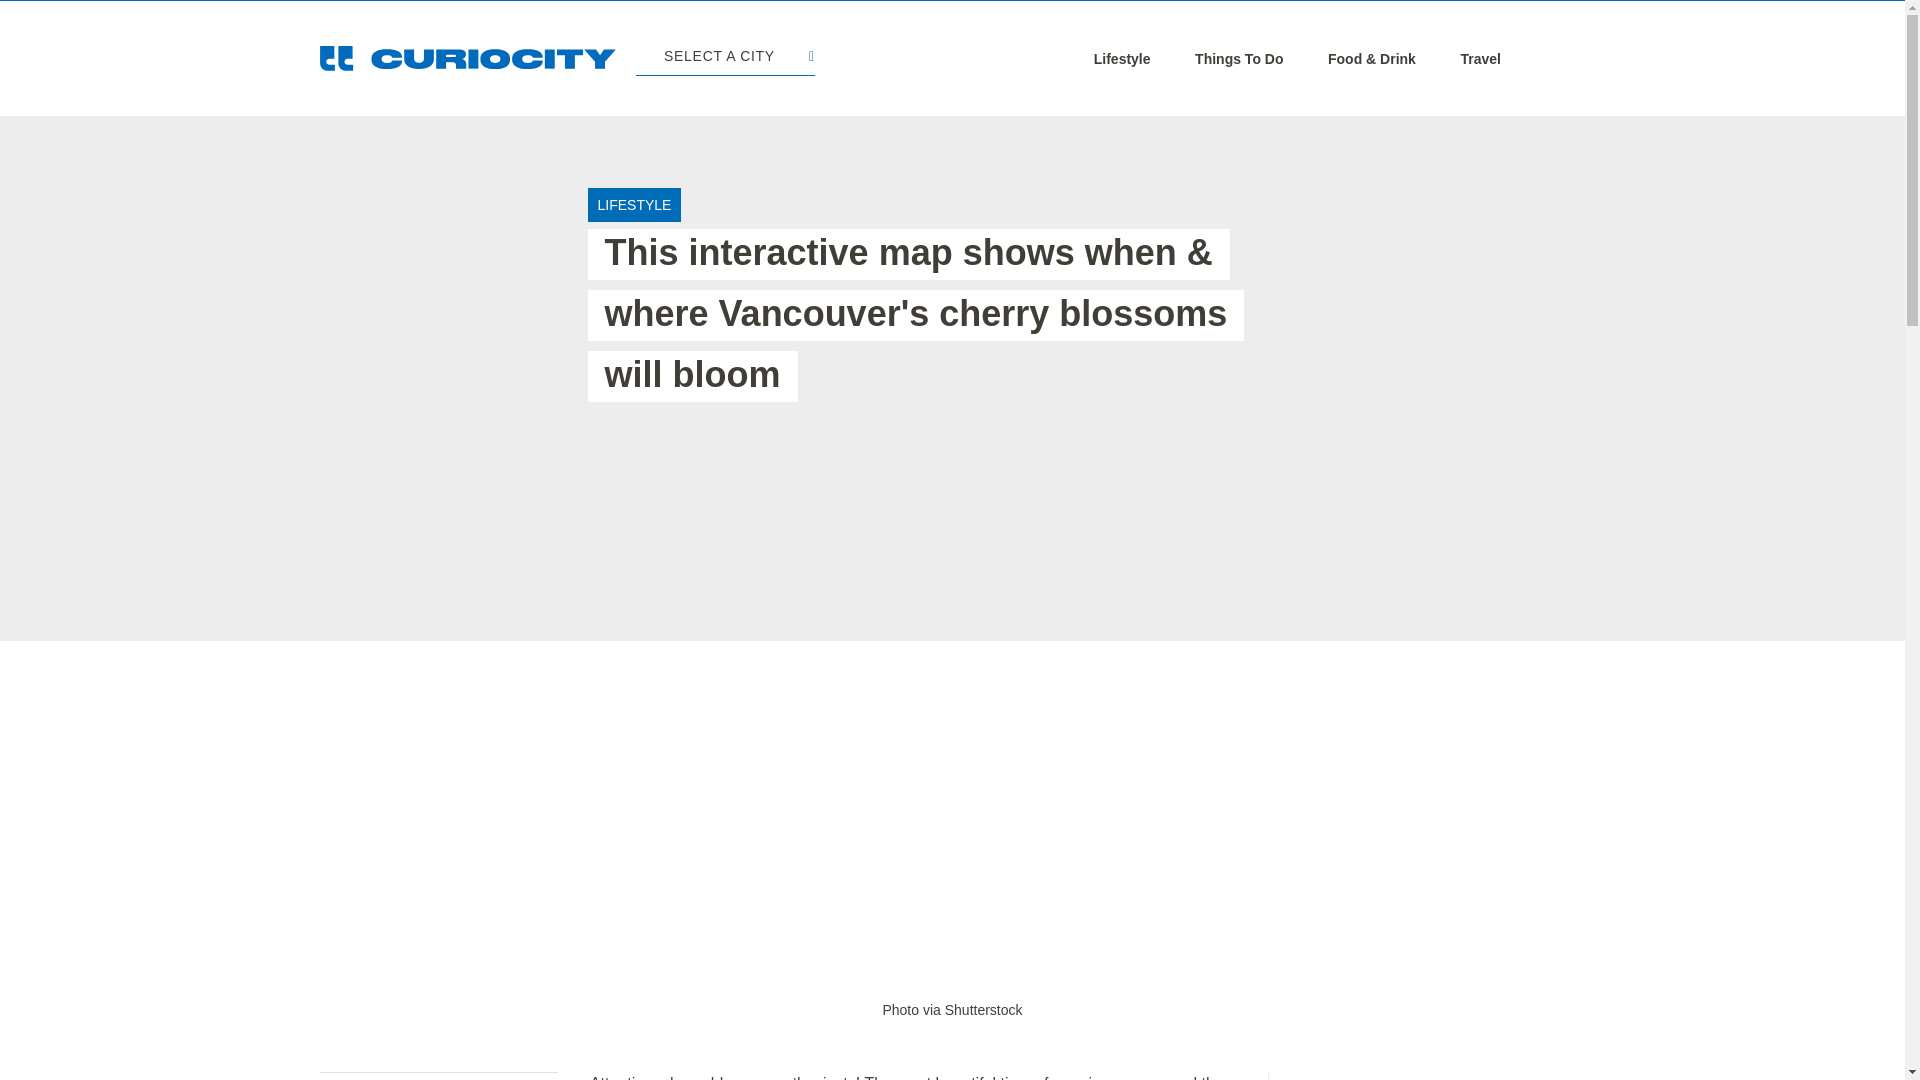 Image resolution: width=1920 pixels, height=1080 pixels. What do you see at coordinates (1122, 58) in the screenshot?
I see `Lifestyle` at bounding box center [1122, 58].